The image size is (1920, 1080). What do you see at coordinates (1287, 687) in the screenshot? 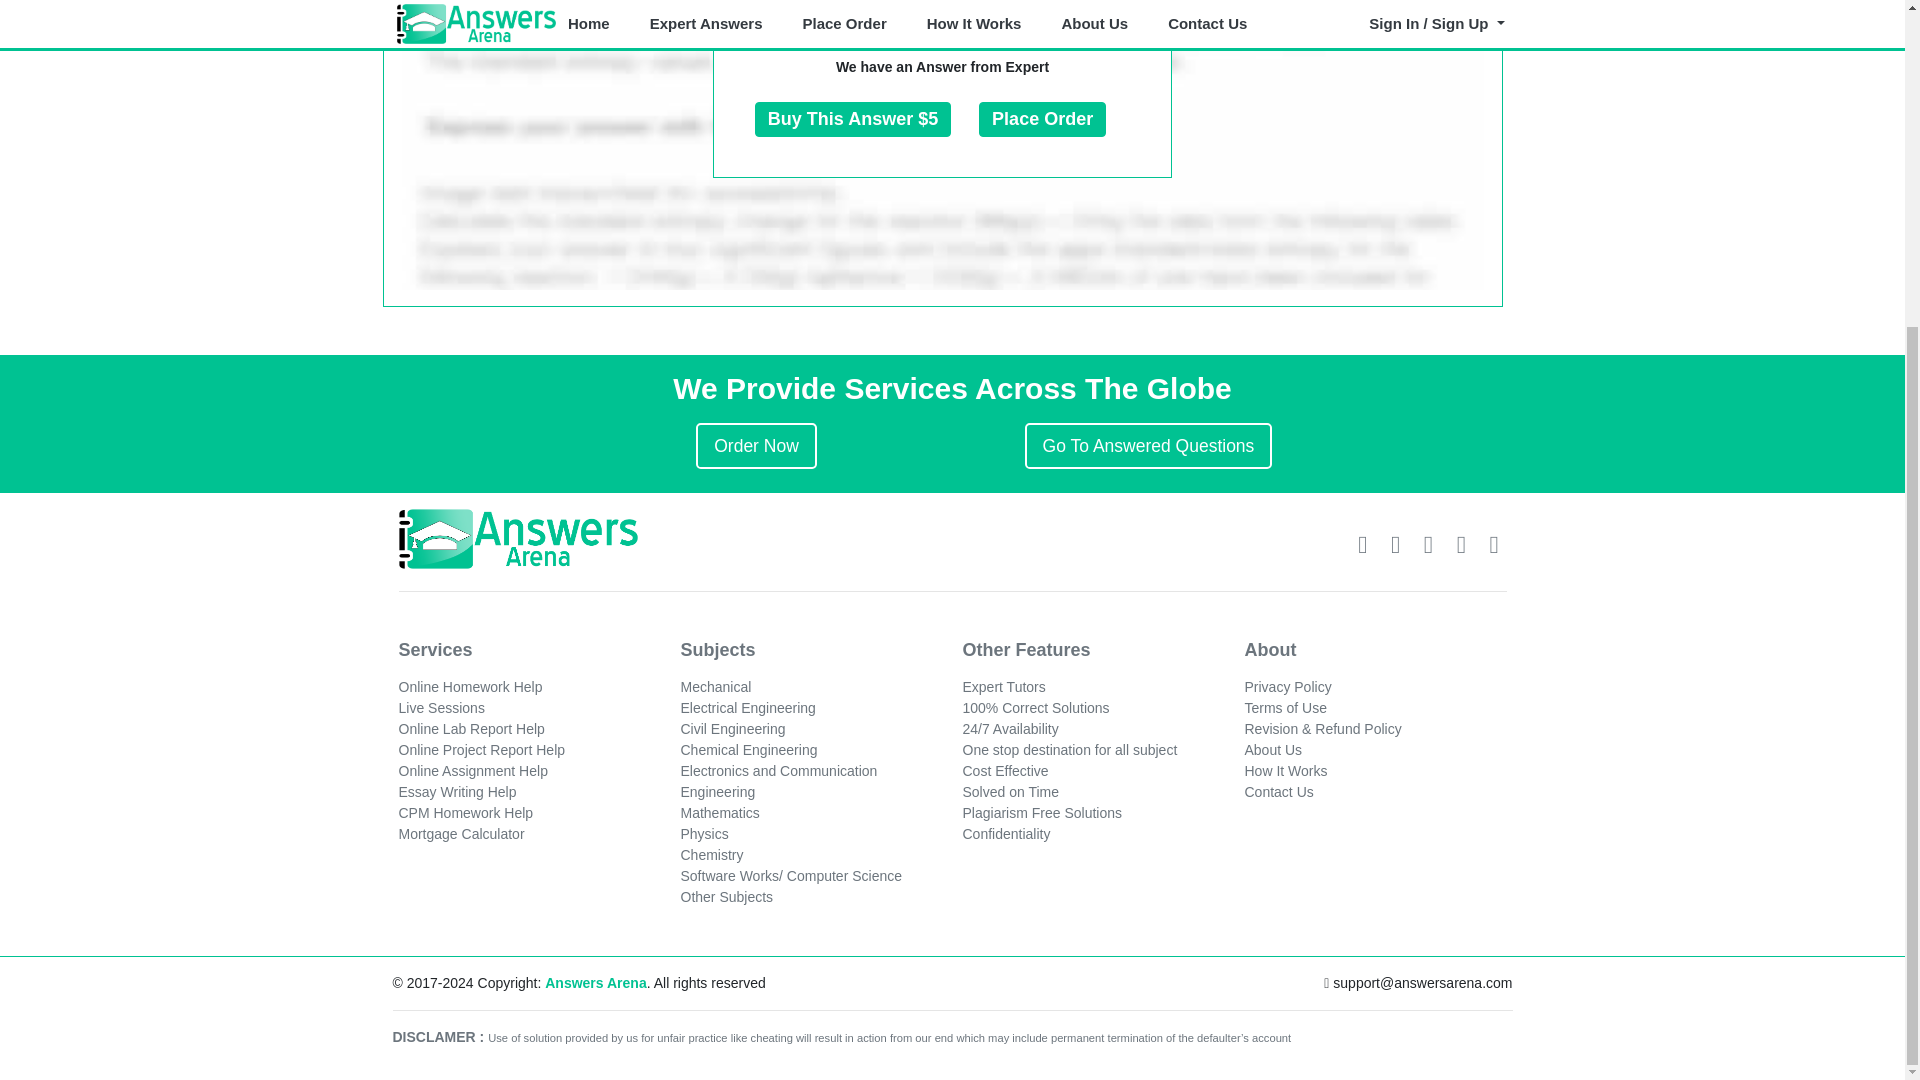
I see `Privacy Policy` at bounding box center [1287, 687].